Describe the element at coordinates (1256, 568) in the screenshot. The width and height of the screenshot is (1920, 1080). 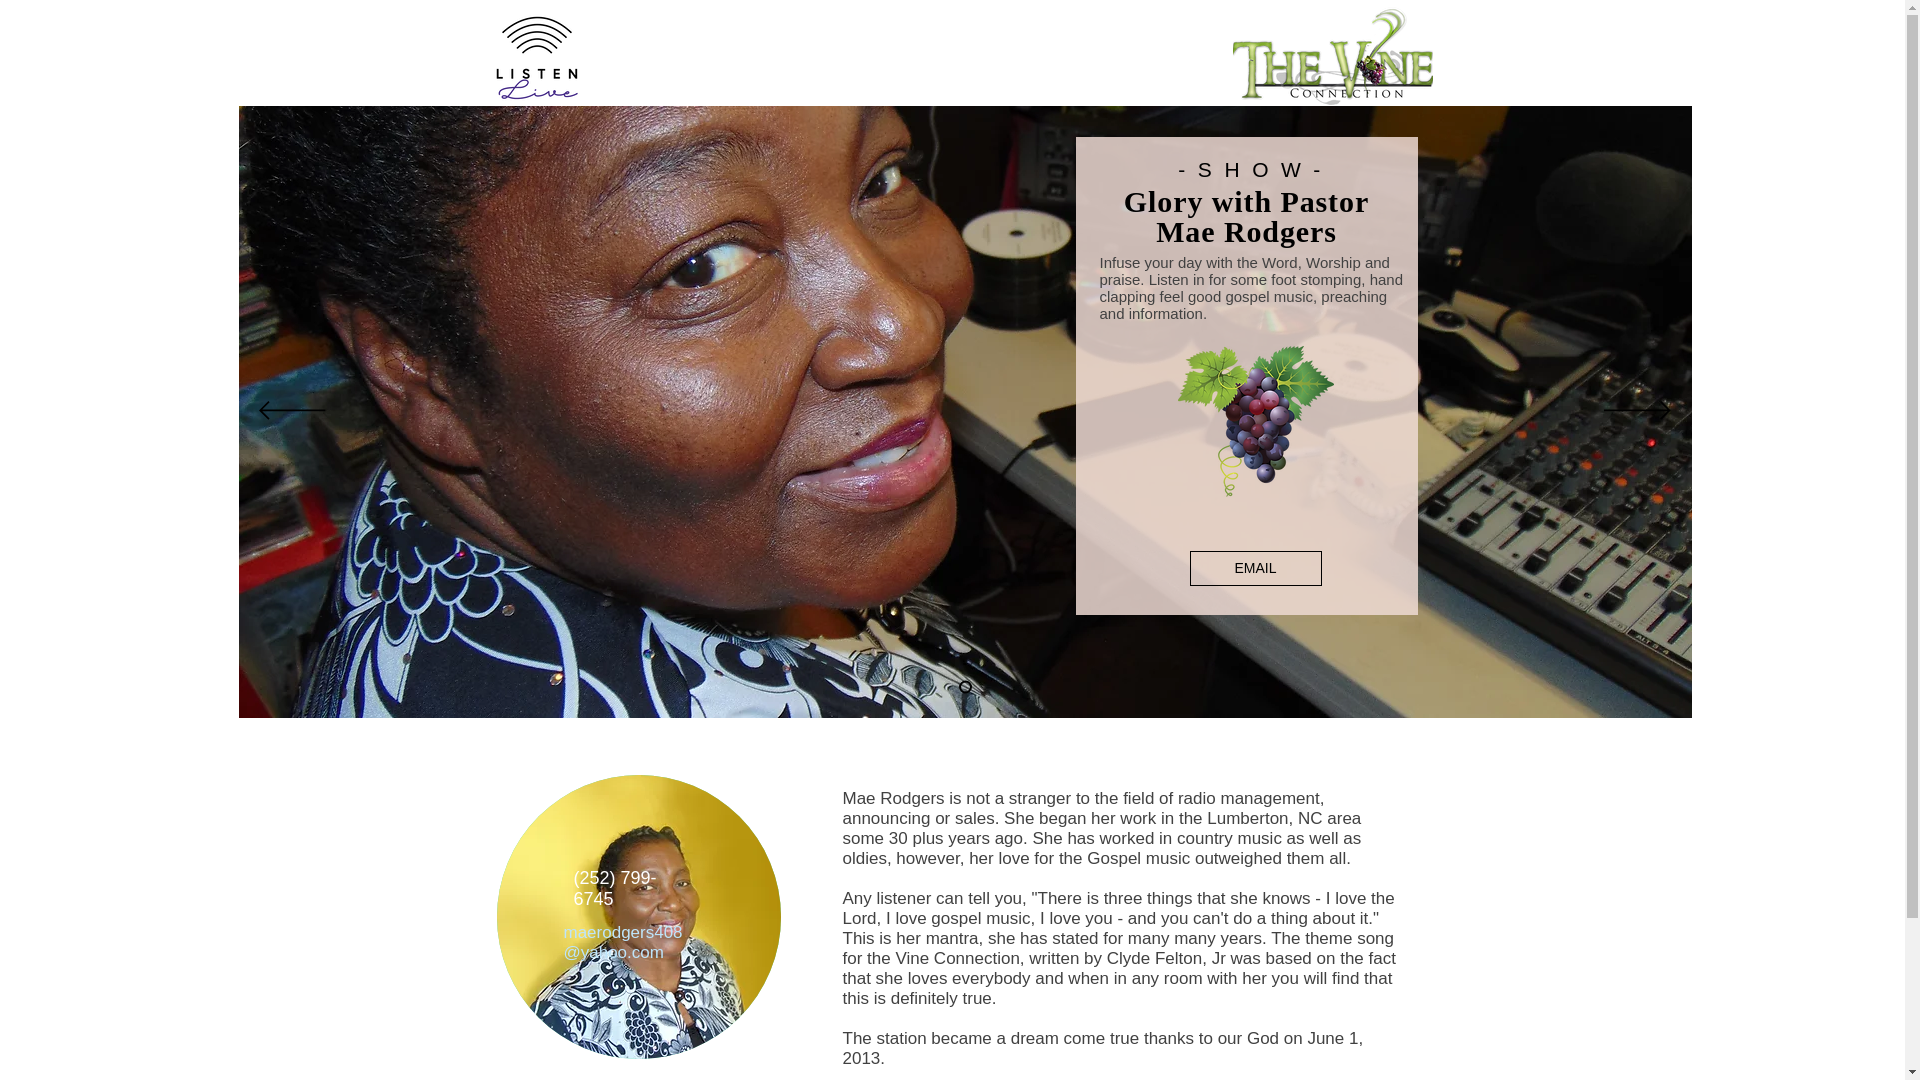
I see `EMAIL` at that location.